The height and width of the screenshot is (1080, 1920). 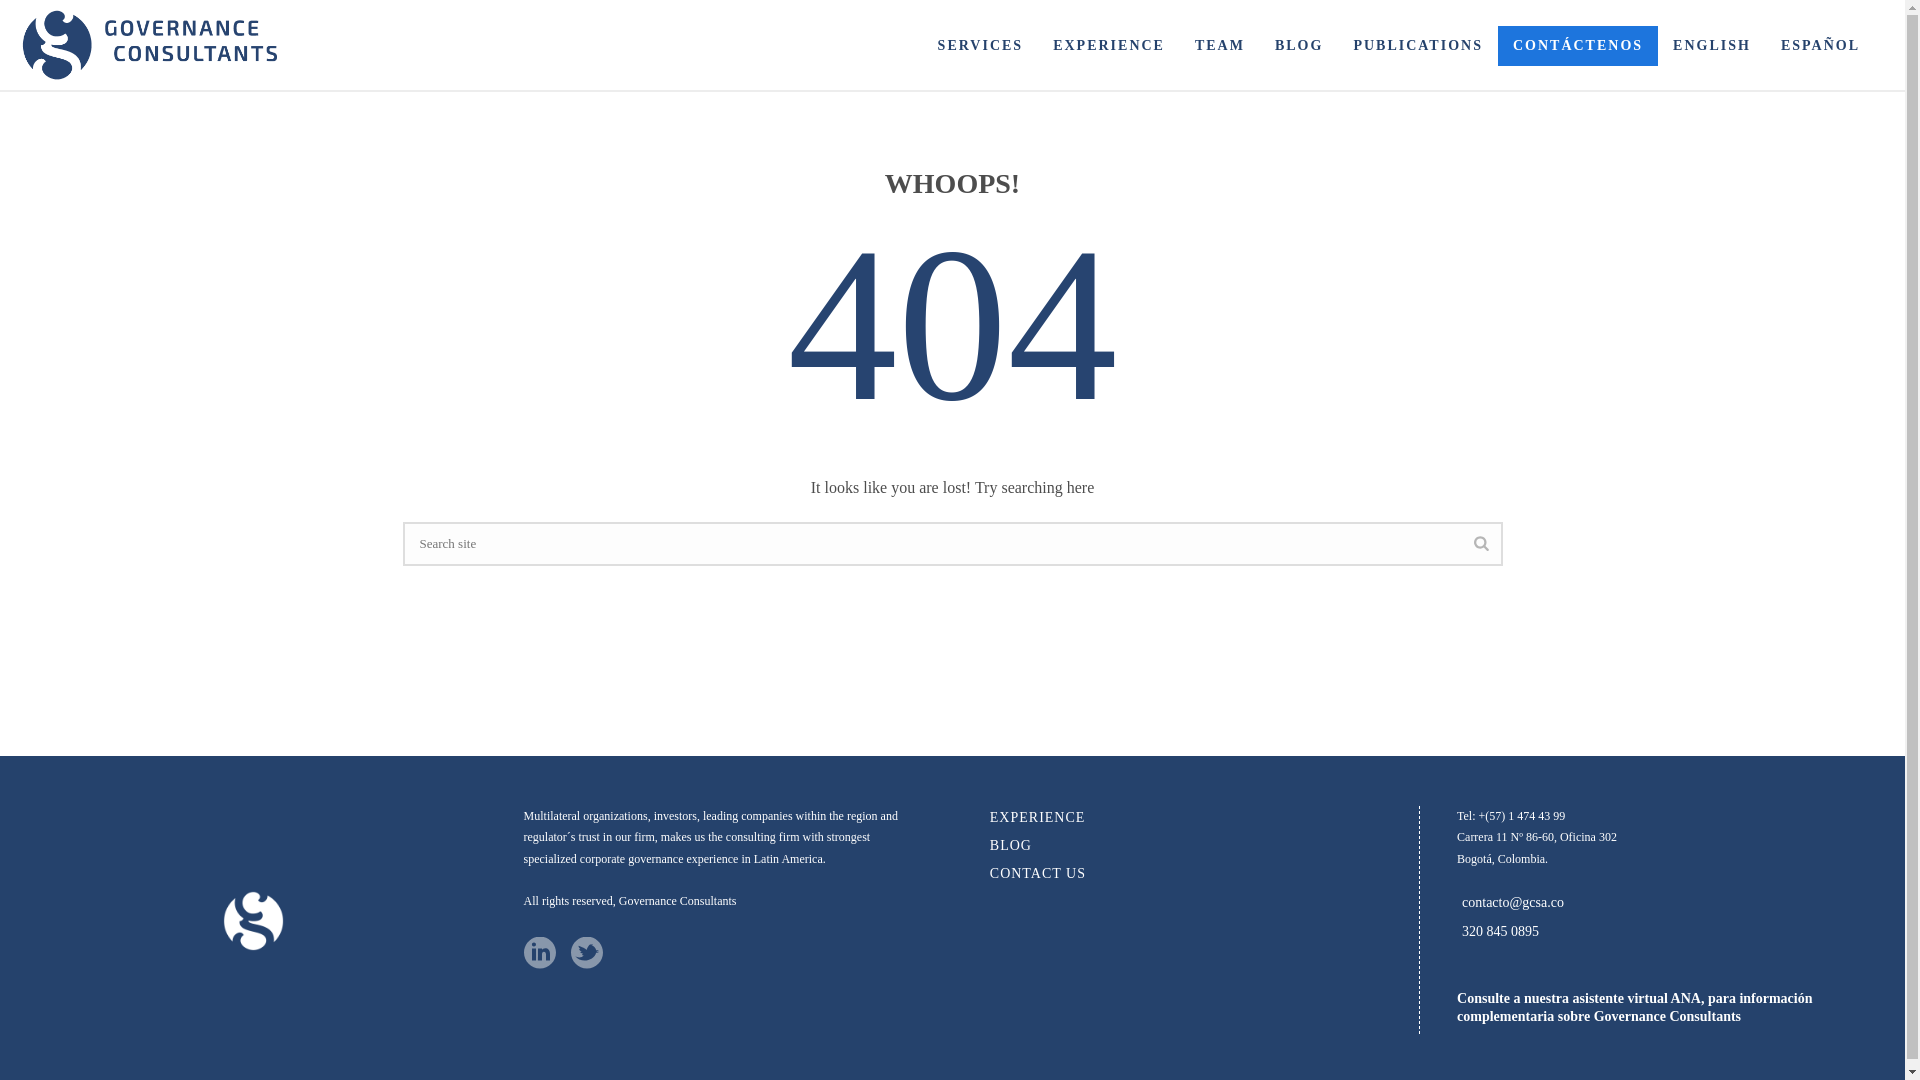 I want to click on SERVICES, so click(x=980, y=46).